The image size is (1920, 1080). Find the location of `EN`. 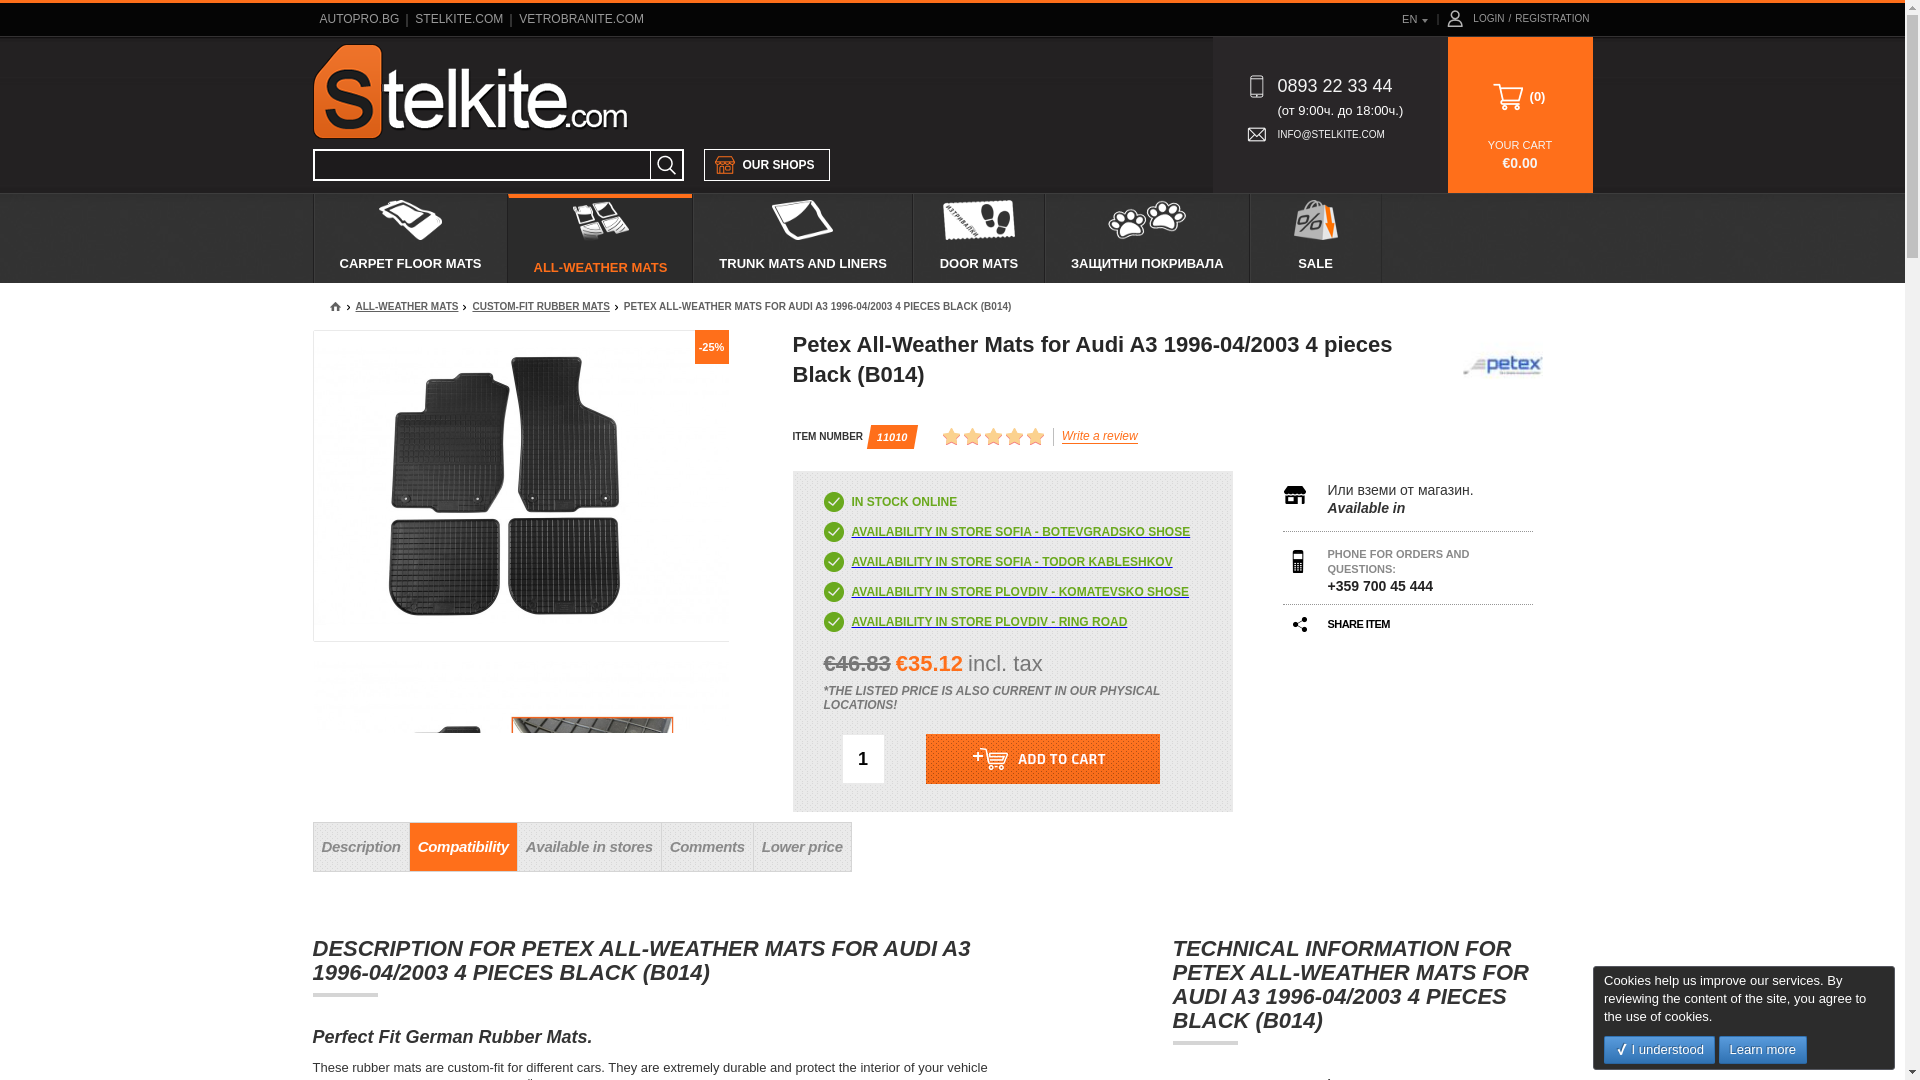

EN is located at coordinates (1412, 19).